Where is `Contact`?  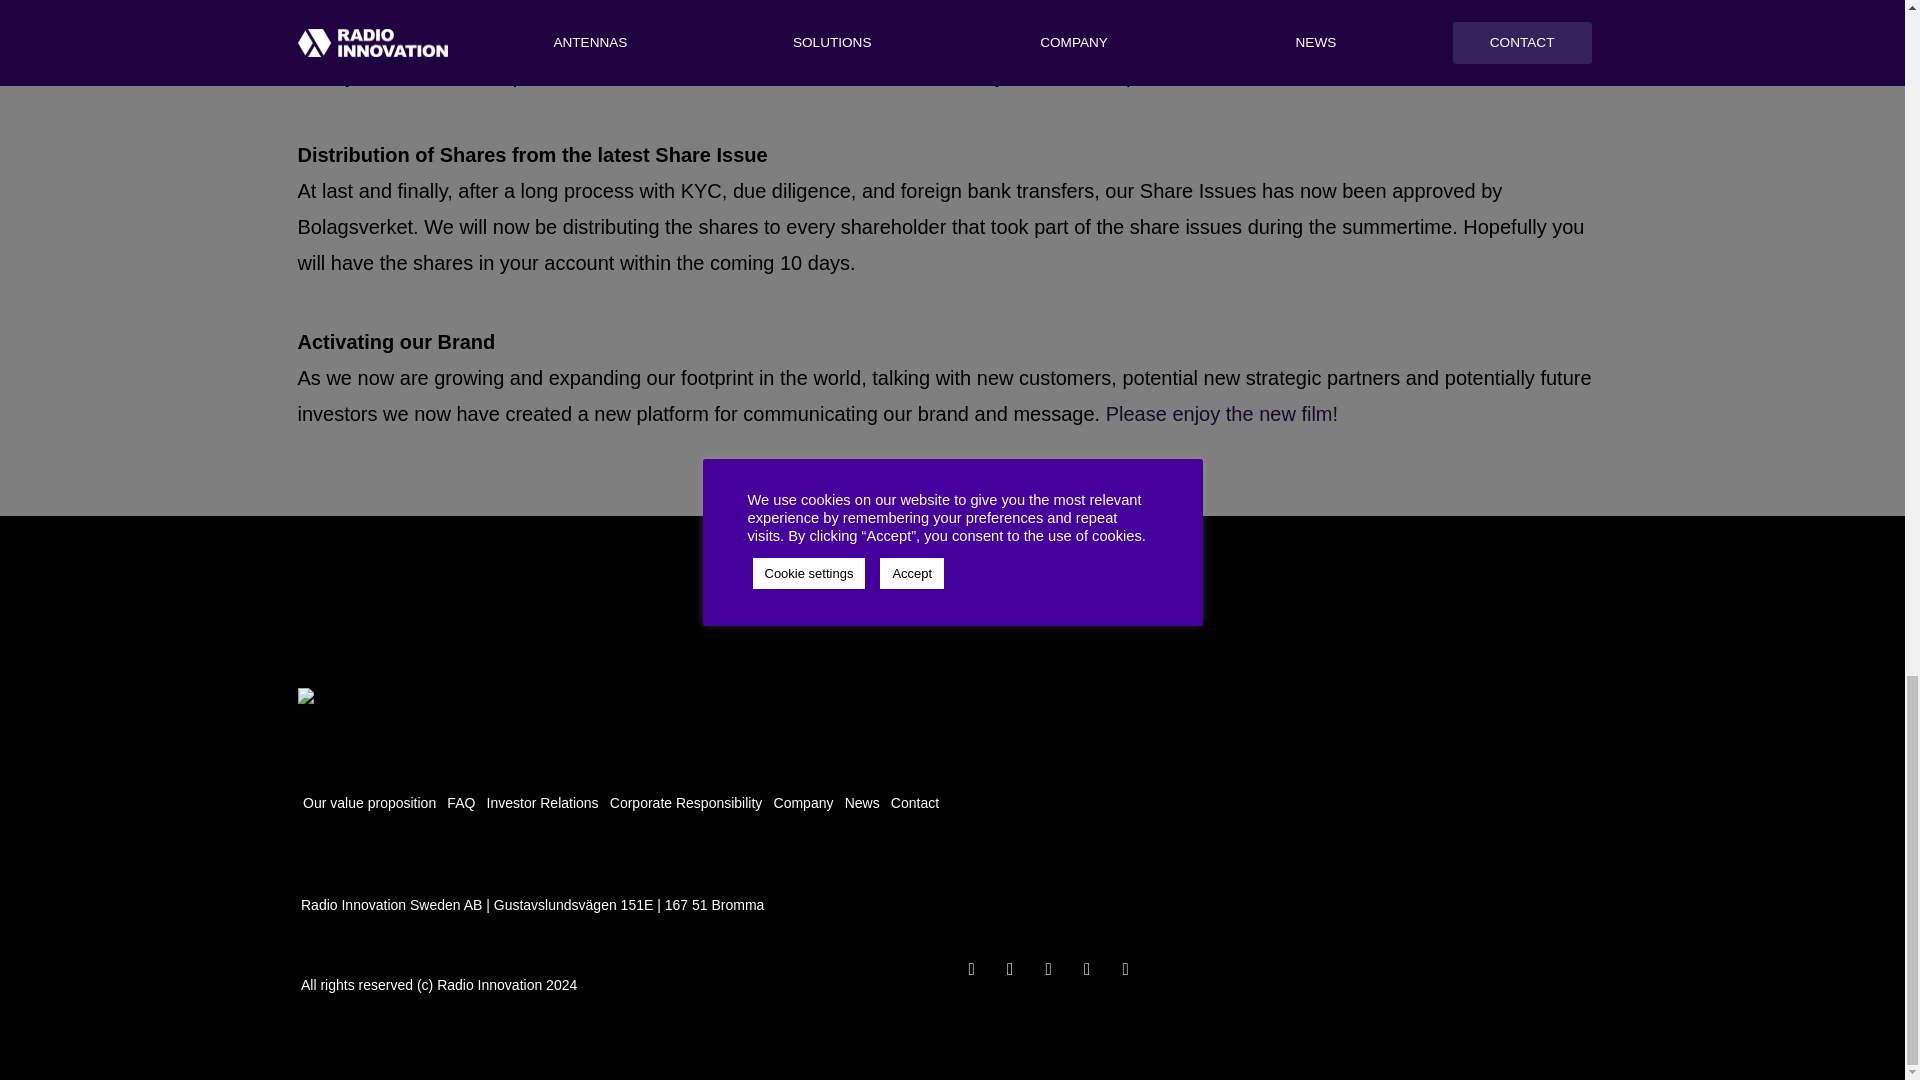 Contact is located at coordinates (914, 798).